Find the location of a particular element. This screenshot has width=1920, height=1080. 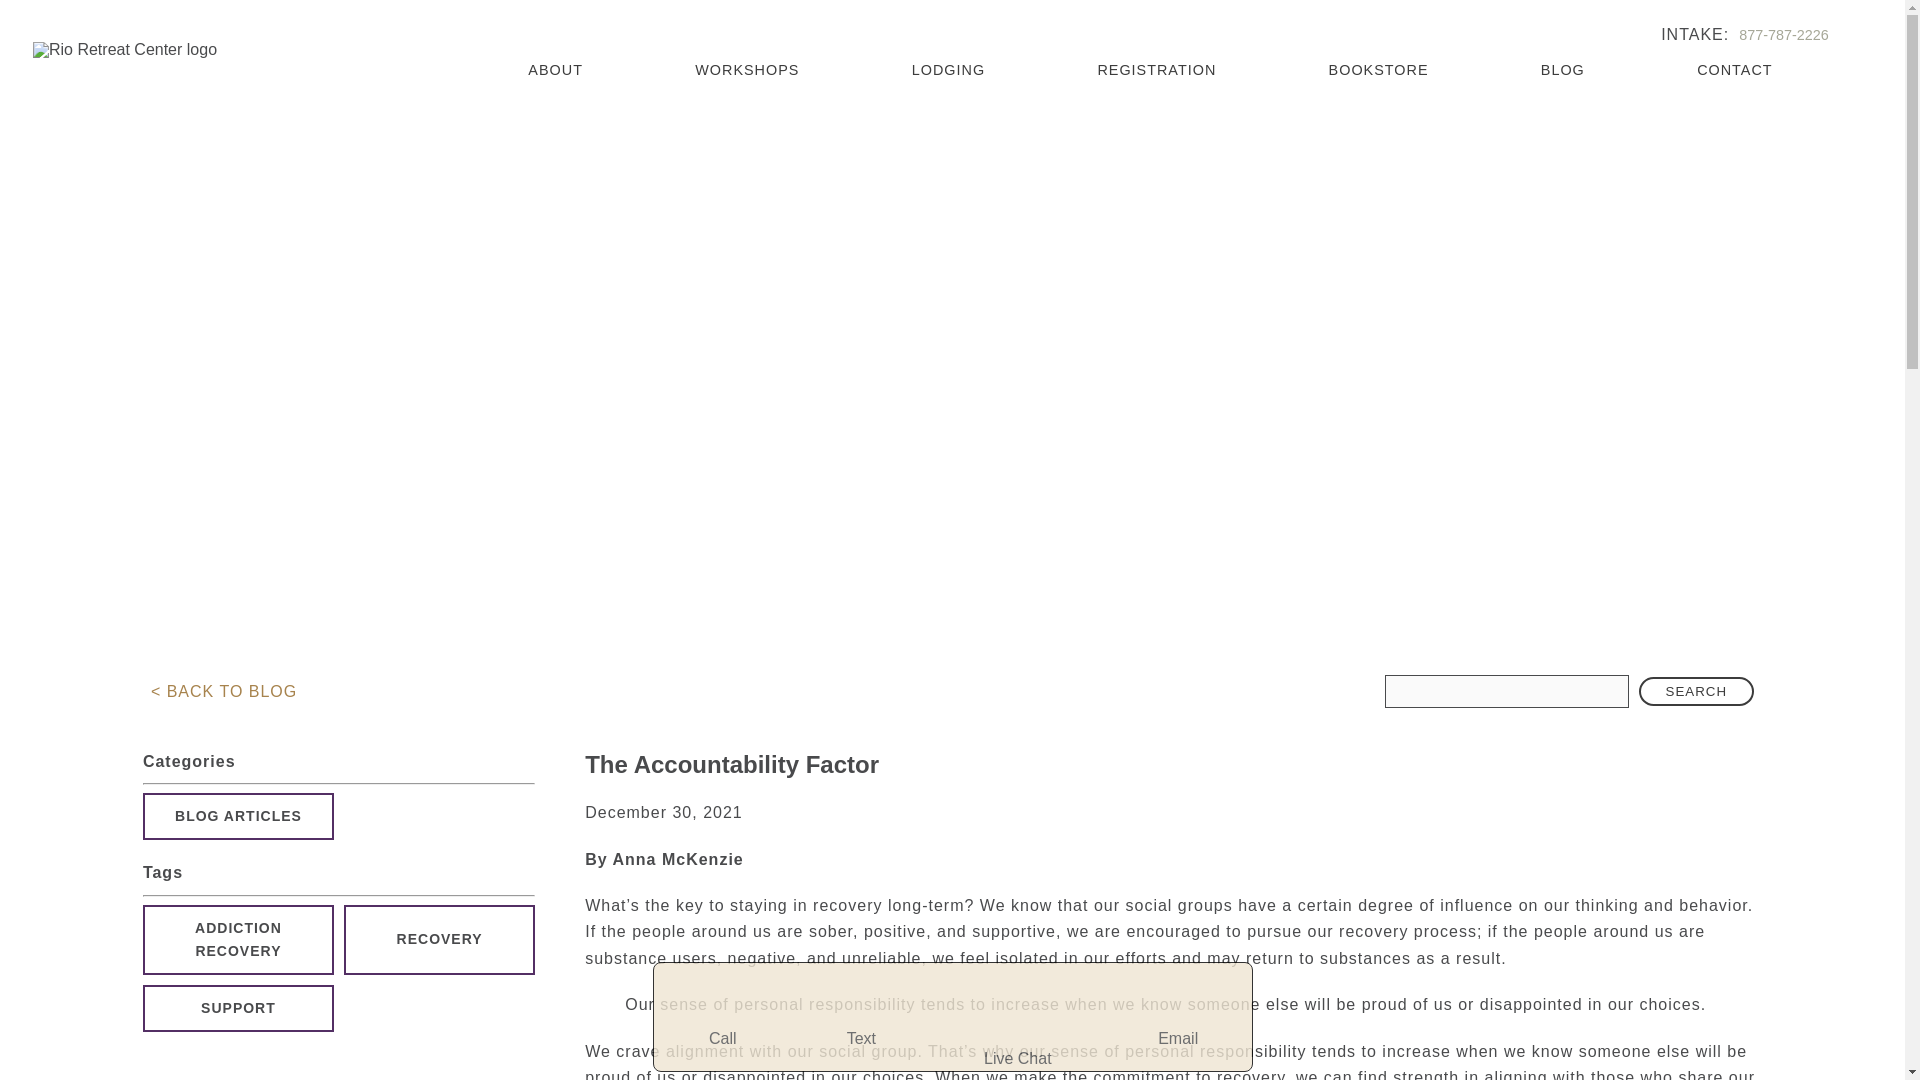

ABOUT is located at coordinates (556, 69).